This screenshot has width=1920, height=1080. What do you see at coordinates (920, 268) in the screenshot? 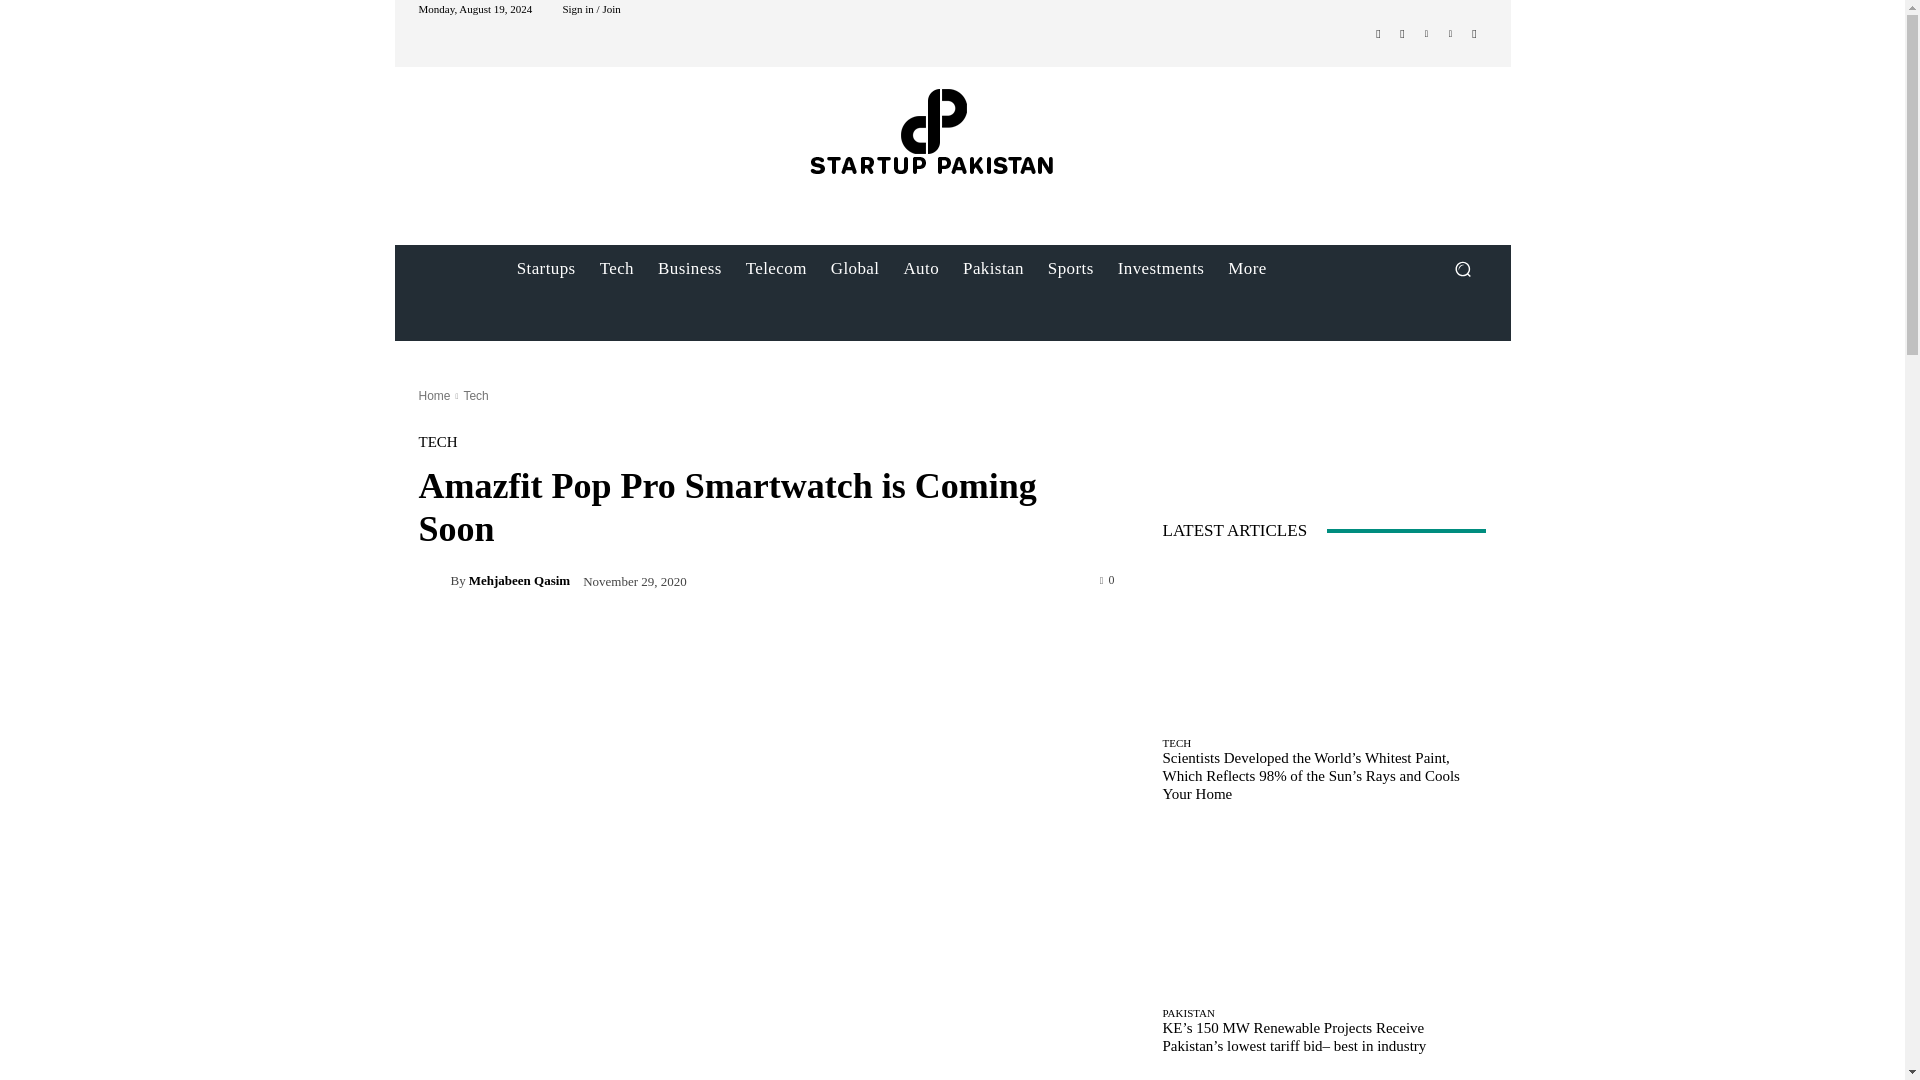
I see `Auto` at bounding box center [920, 268].